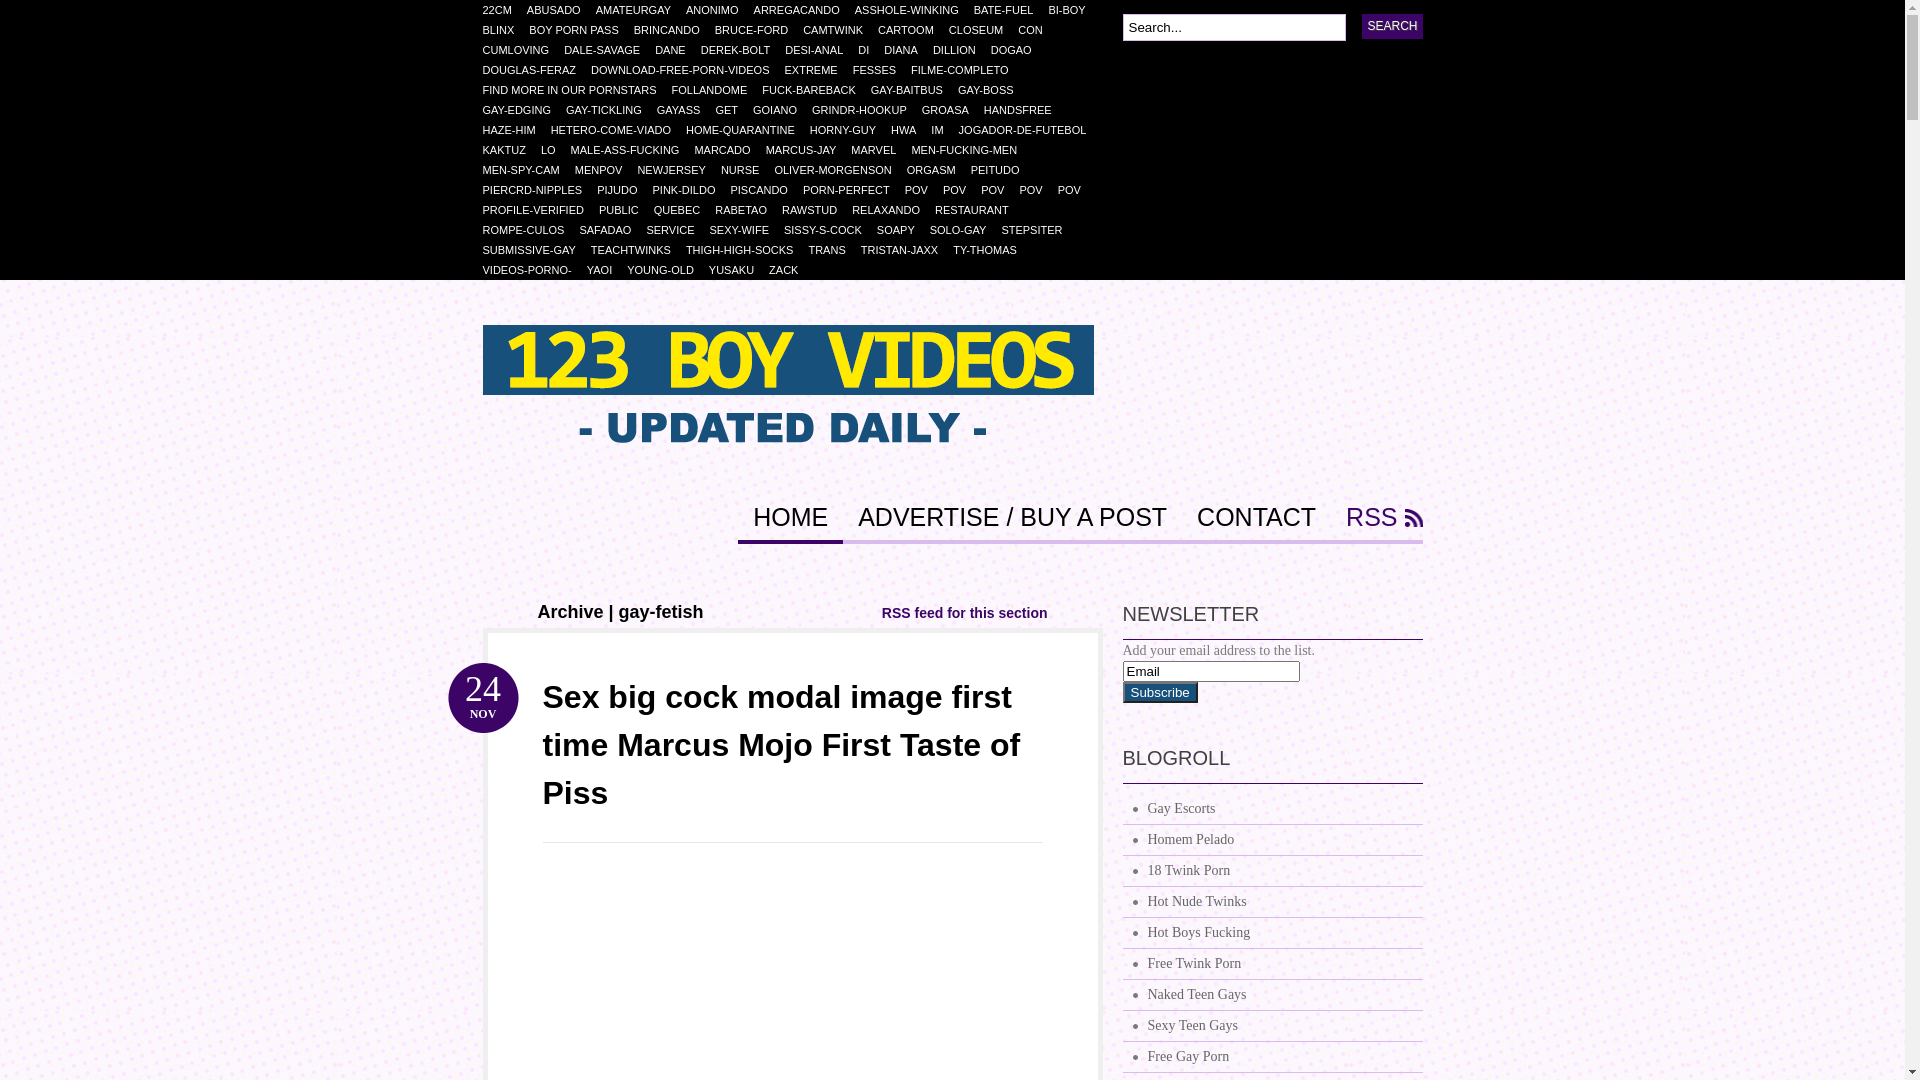  I want to click on YUSAKU, so click(739, 270).